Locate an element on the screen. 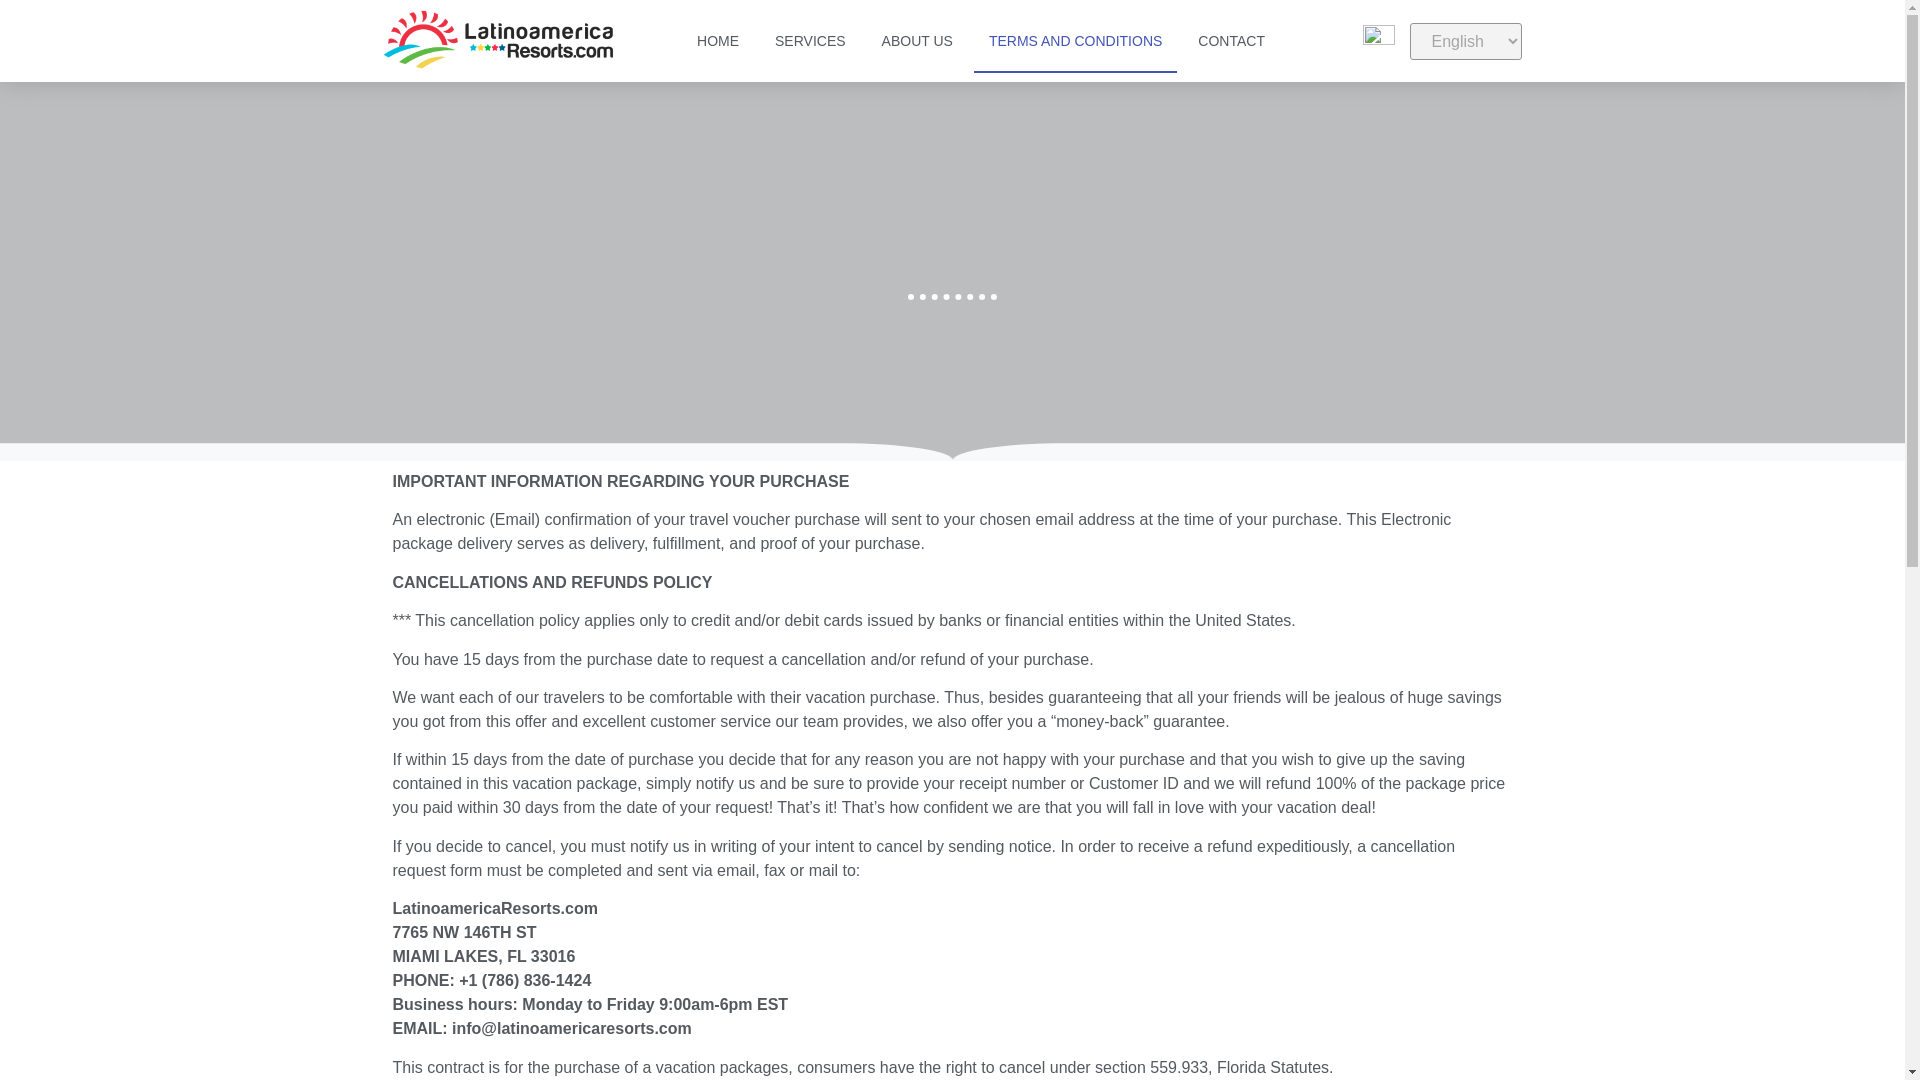  TERMS AND CONDITIONS is located at coordinates (1074, 40).